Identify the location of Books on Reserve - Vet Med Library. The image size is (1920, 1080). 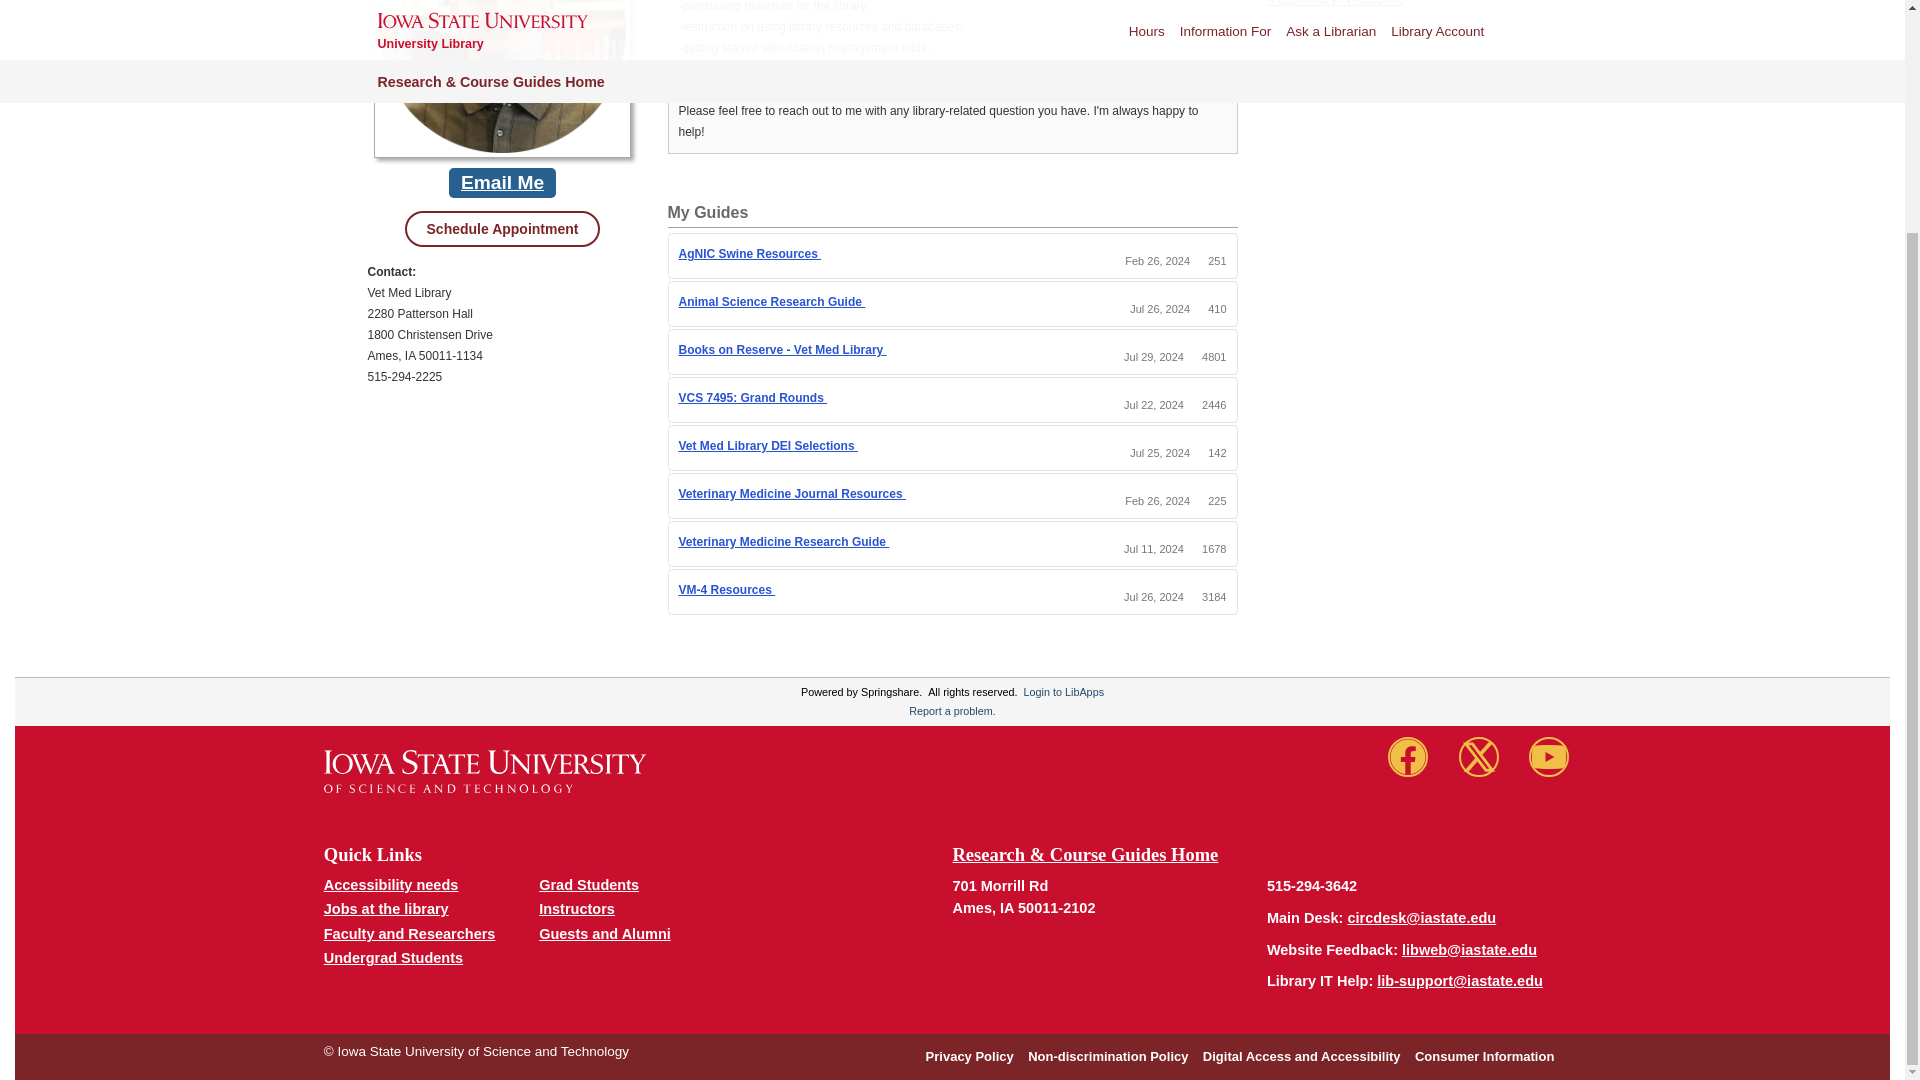
(781, 350).